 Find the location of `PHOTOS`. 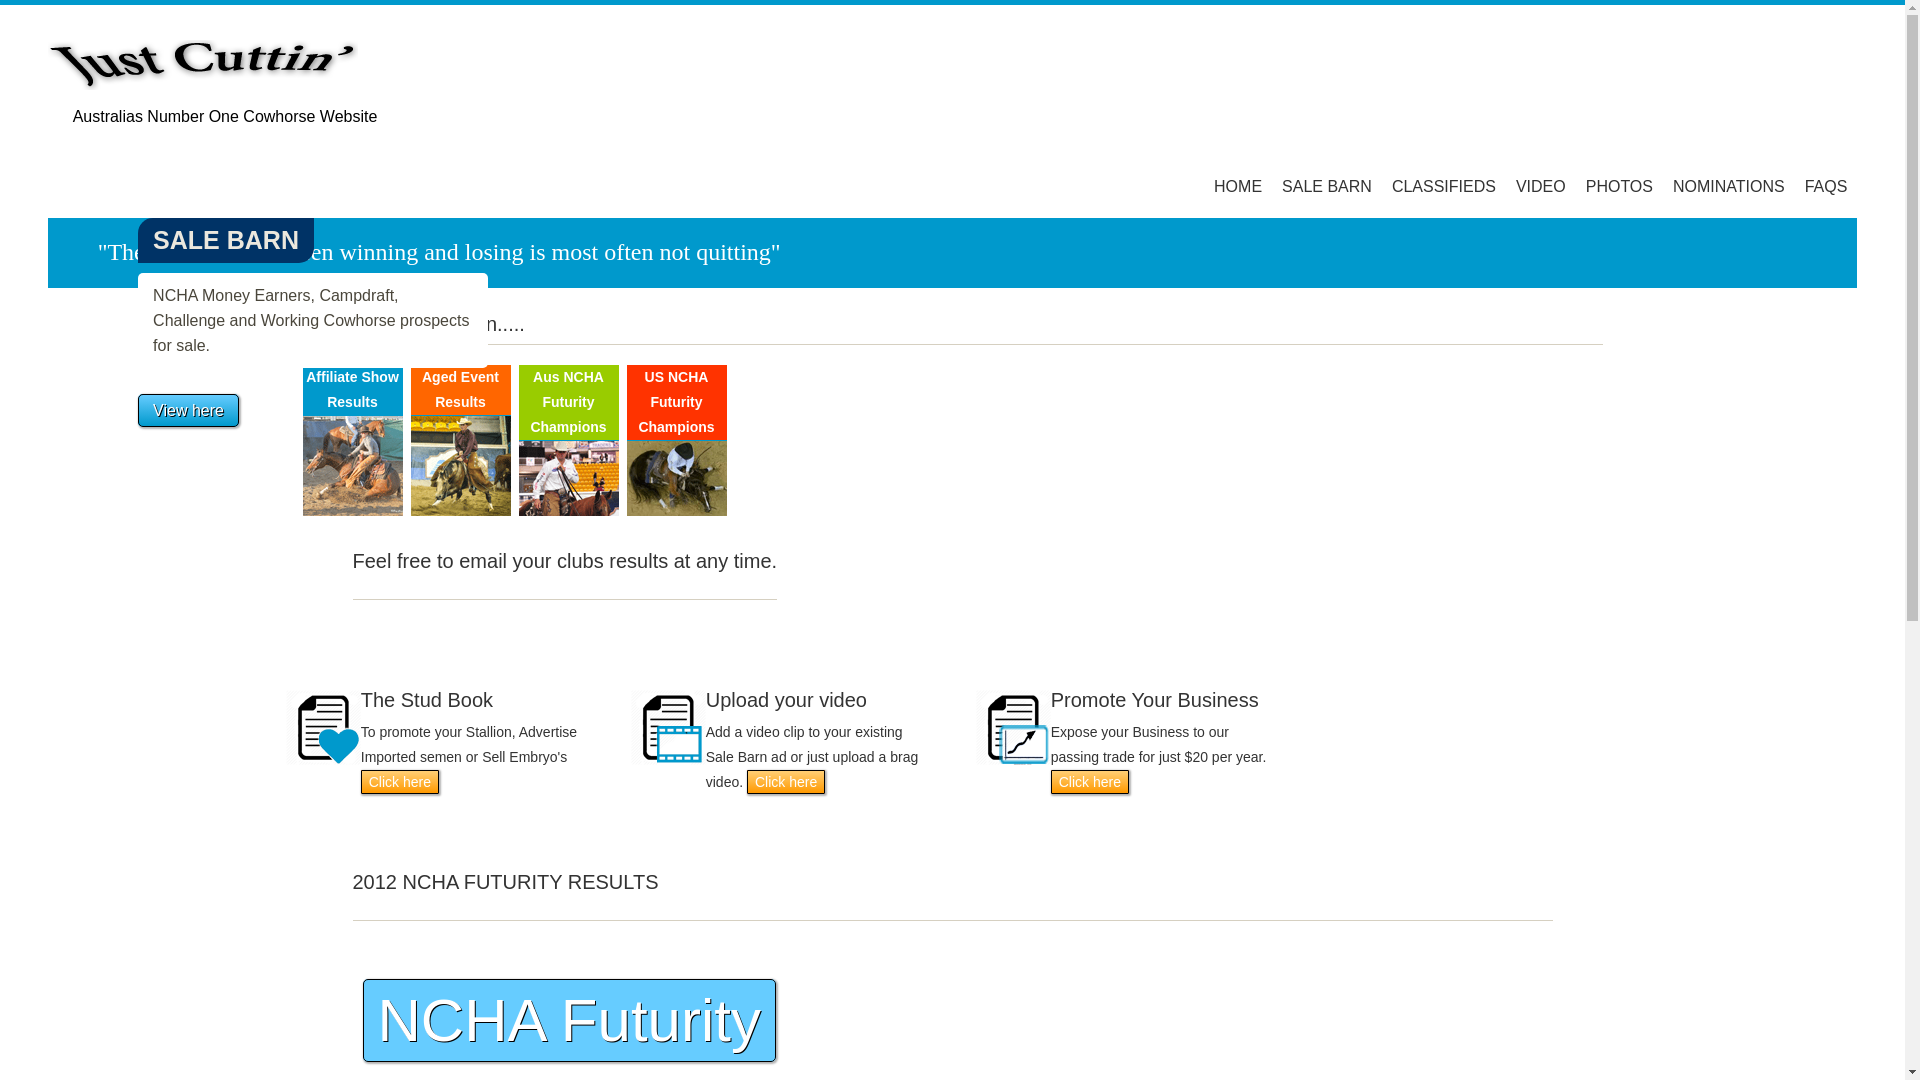

PHOTOS is located at coordinates (1620, 186).